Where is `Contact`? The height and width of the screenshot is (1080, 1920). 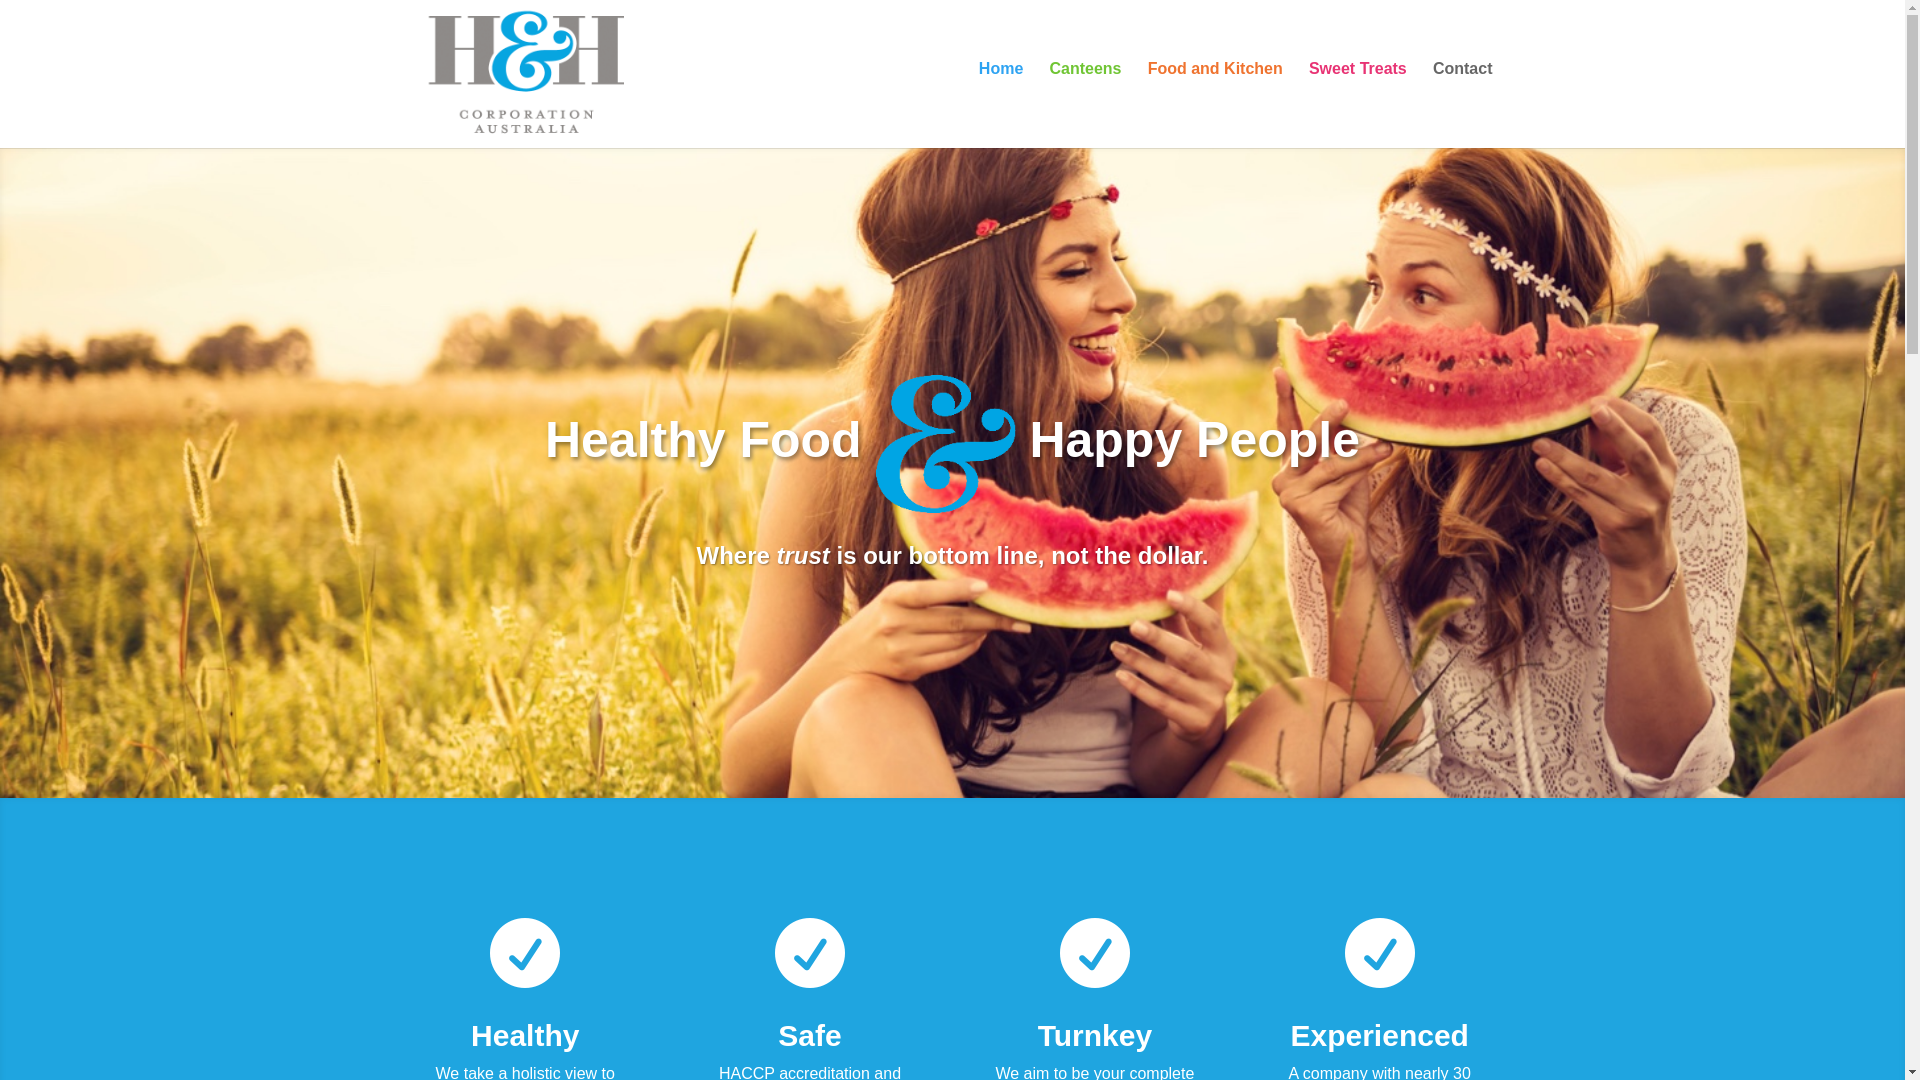
Contact is located at coordinates (1463, 100).